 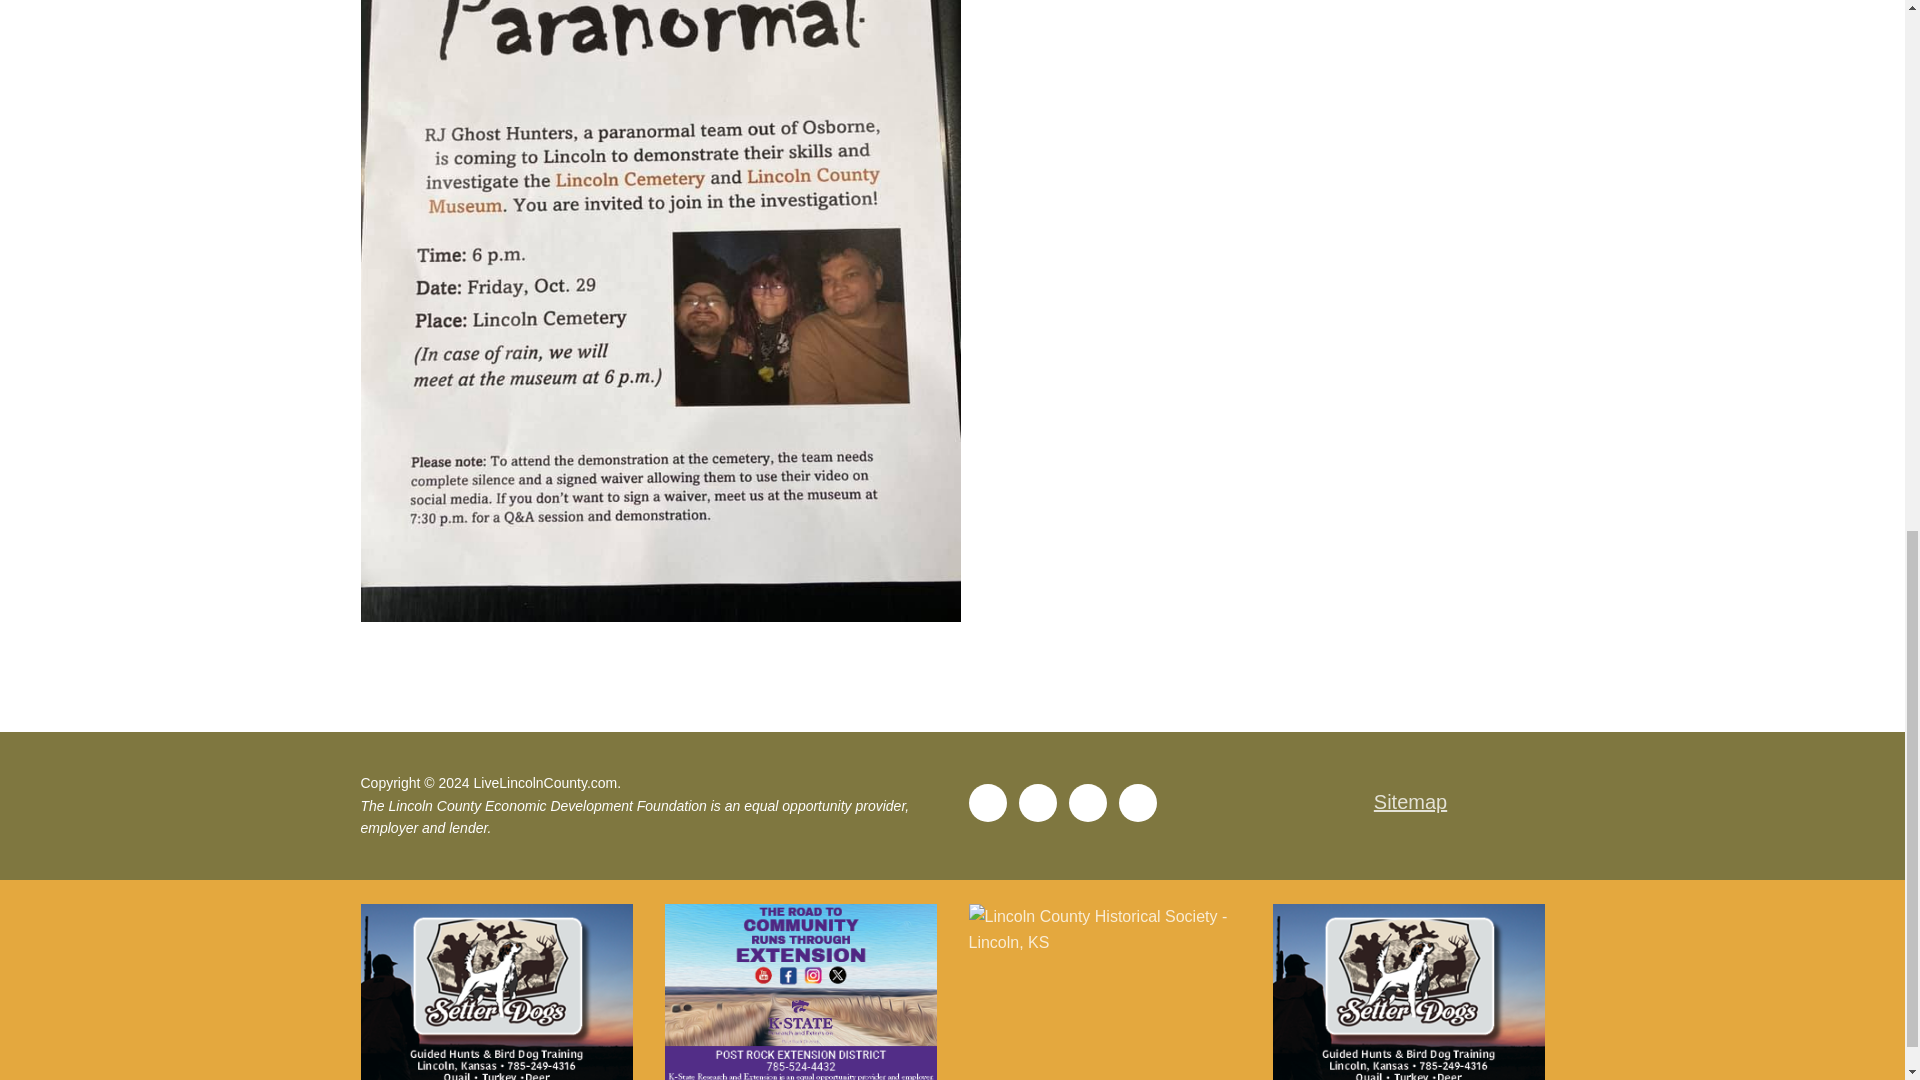 I want to click on Facebook, so click(x=986, y=803).